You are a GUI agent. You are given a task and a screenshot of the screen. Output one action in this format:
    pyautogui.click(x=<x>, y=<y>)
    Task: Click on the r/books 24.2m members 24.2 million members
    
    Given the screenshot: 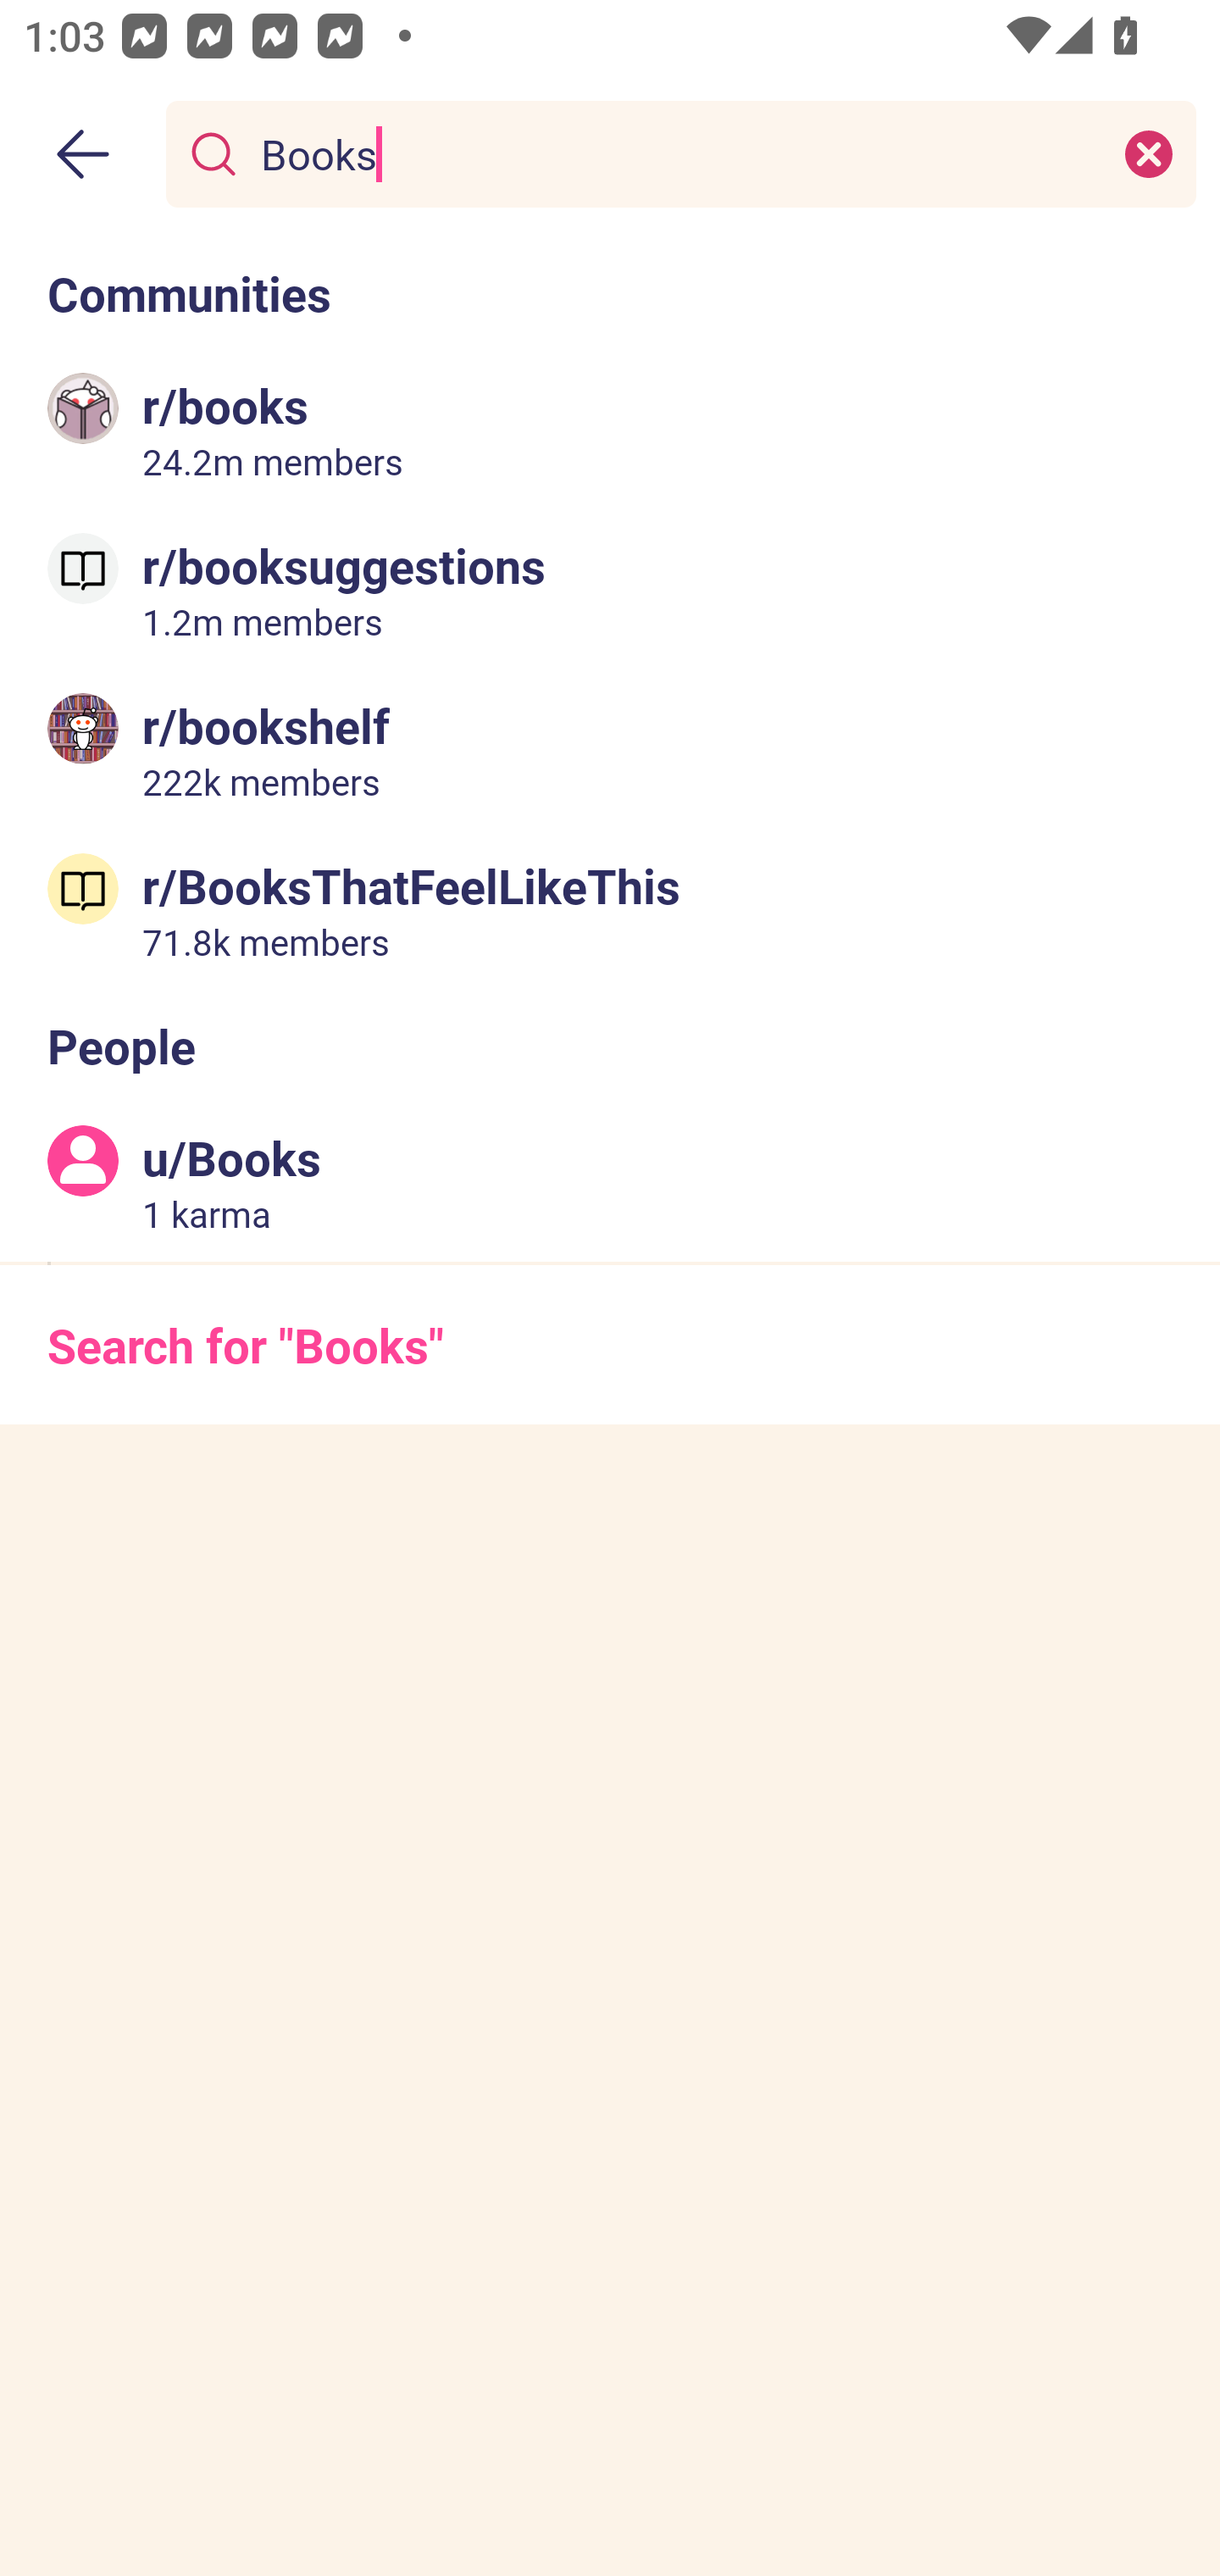 What is the action you would take?
    pyautogui.click(x=610, y=430)
    